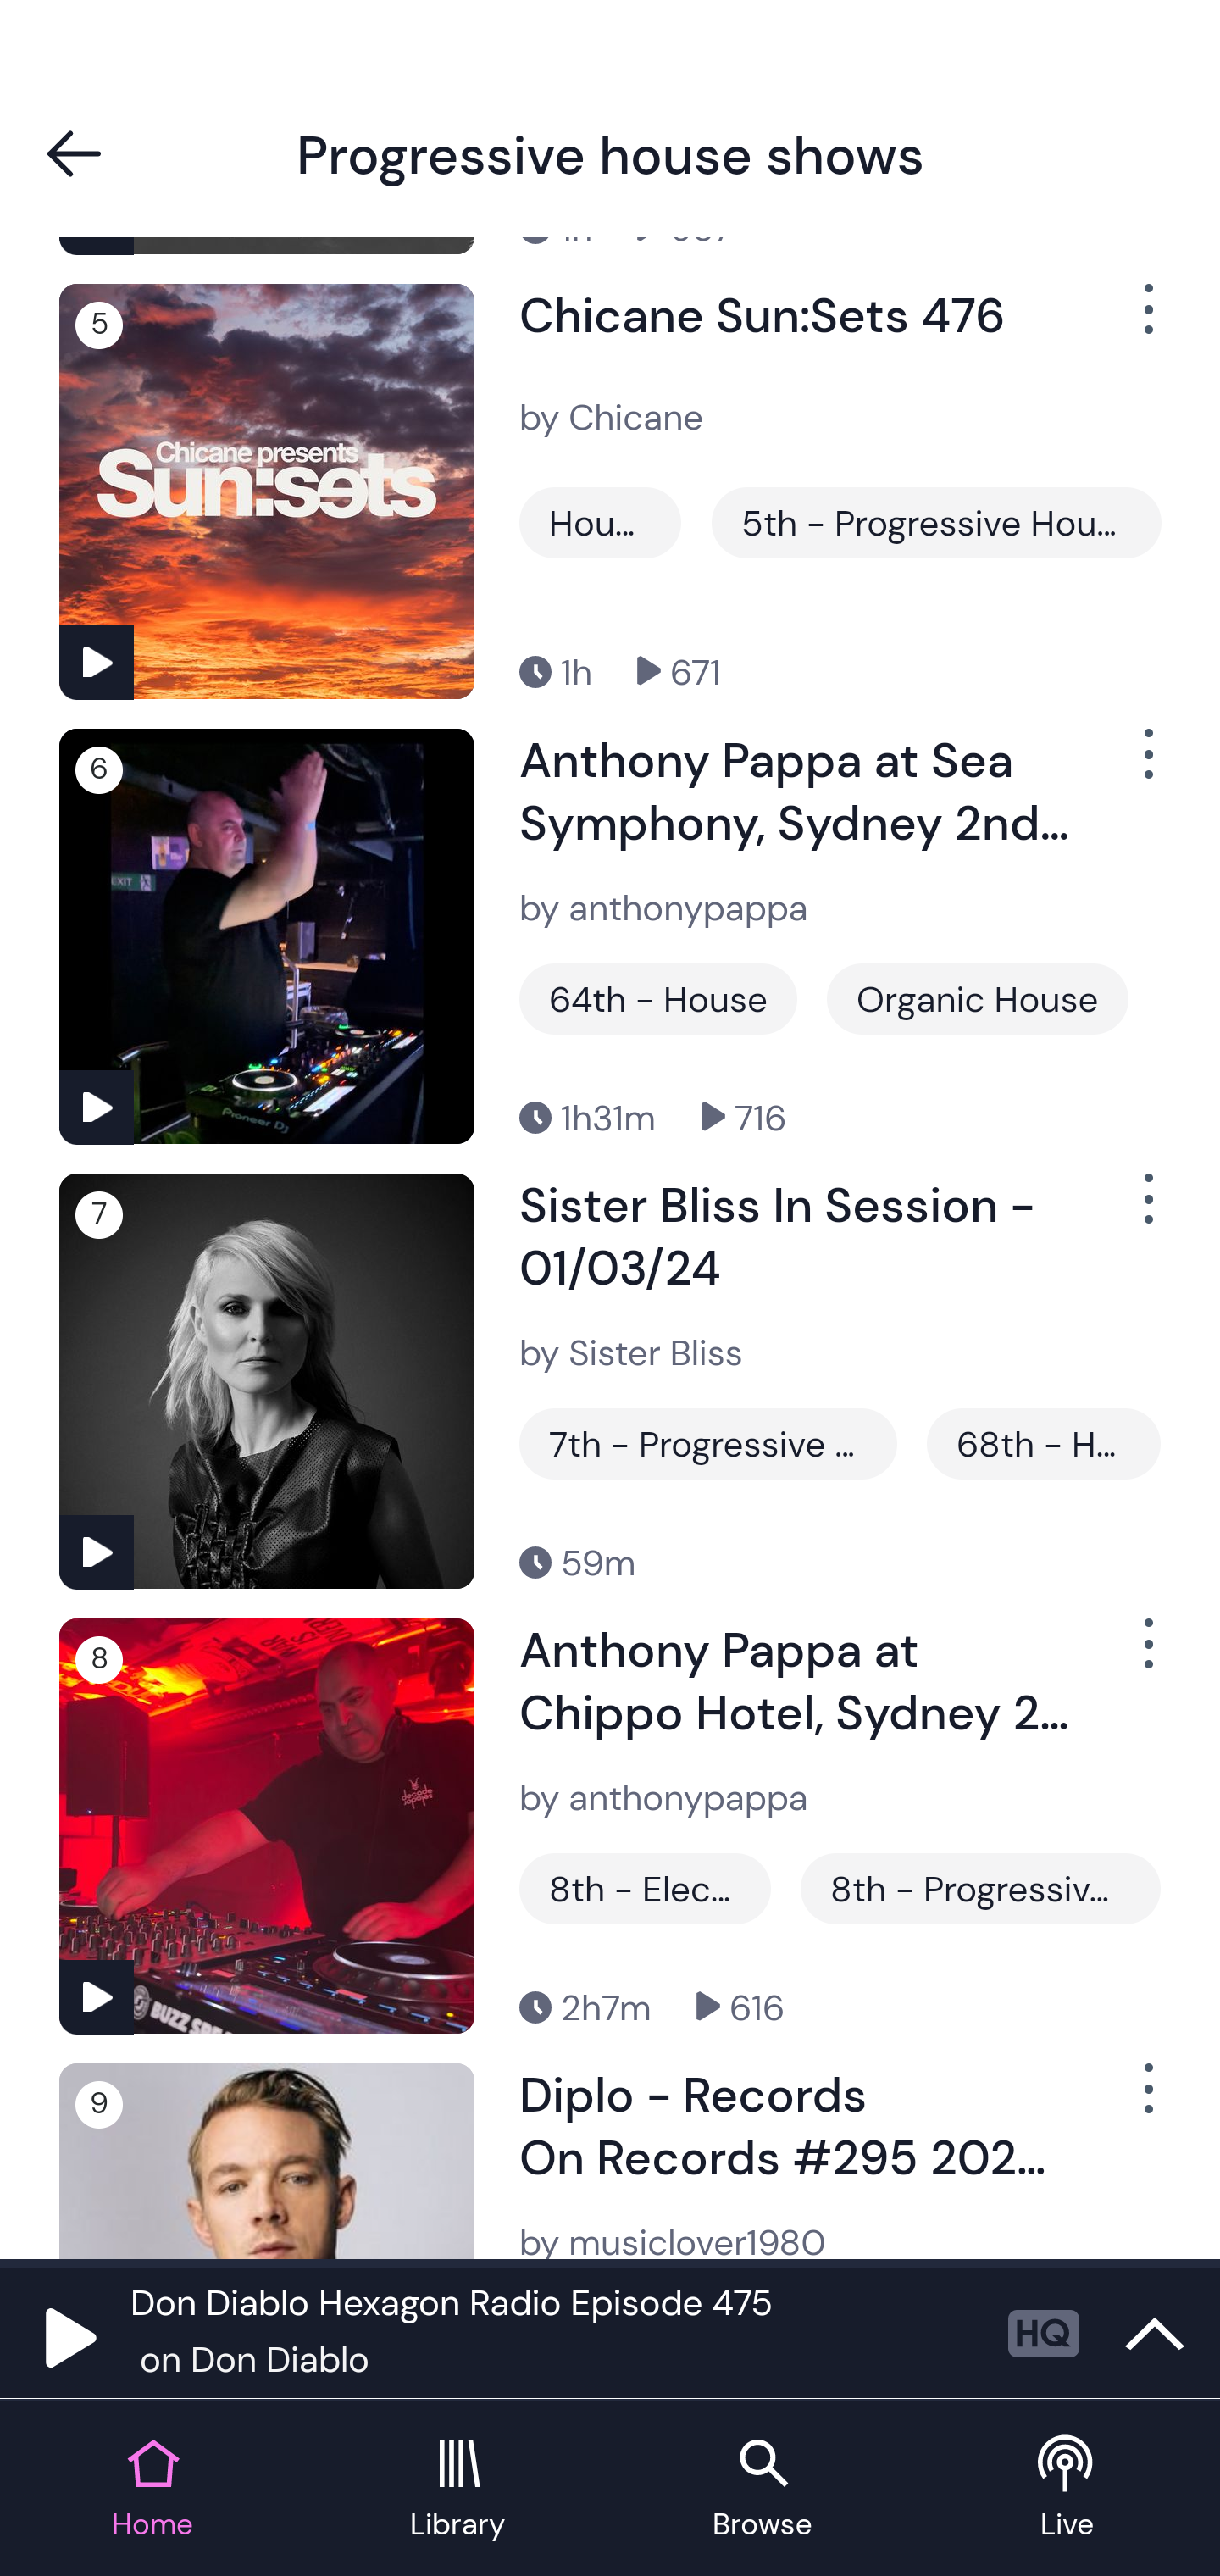 The image size is (1220, 2576). Describe the element at coordinates (646, 1888) in the screenshot. I see `8th - Electronic` at that location.